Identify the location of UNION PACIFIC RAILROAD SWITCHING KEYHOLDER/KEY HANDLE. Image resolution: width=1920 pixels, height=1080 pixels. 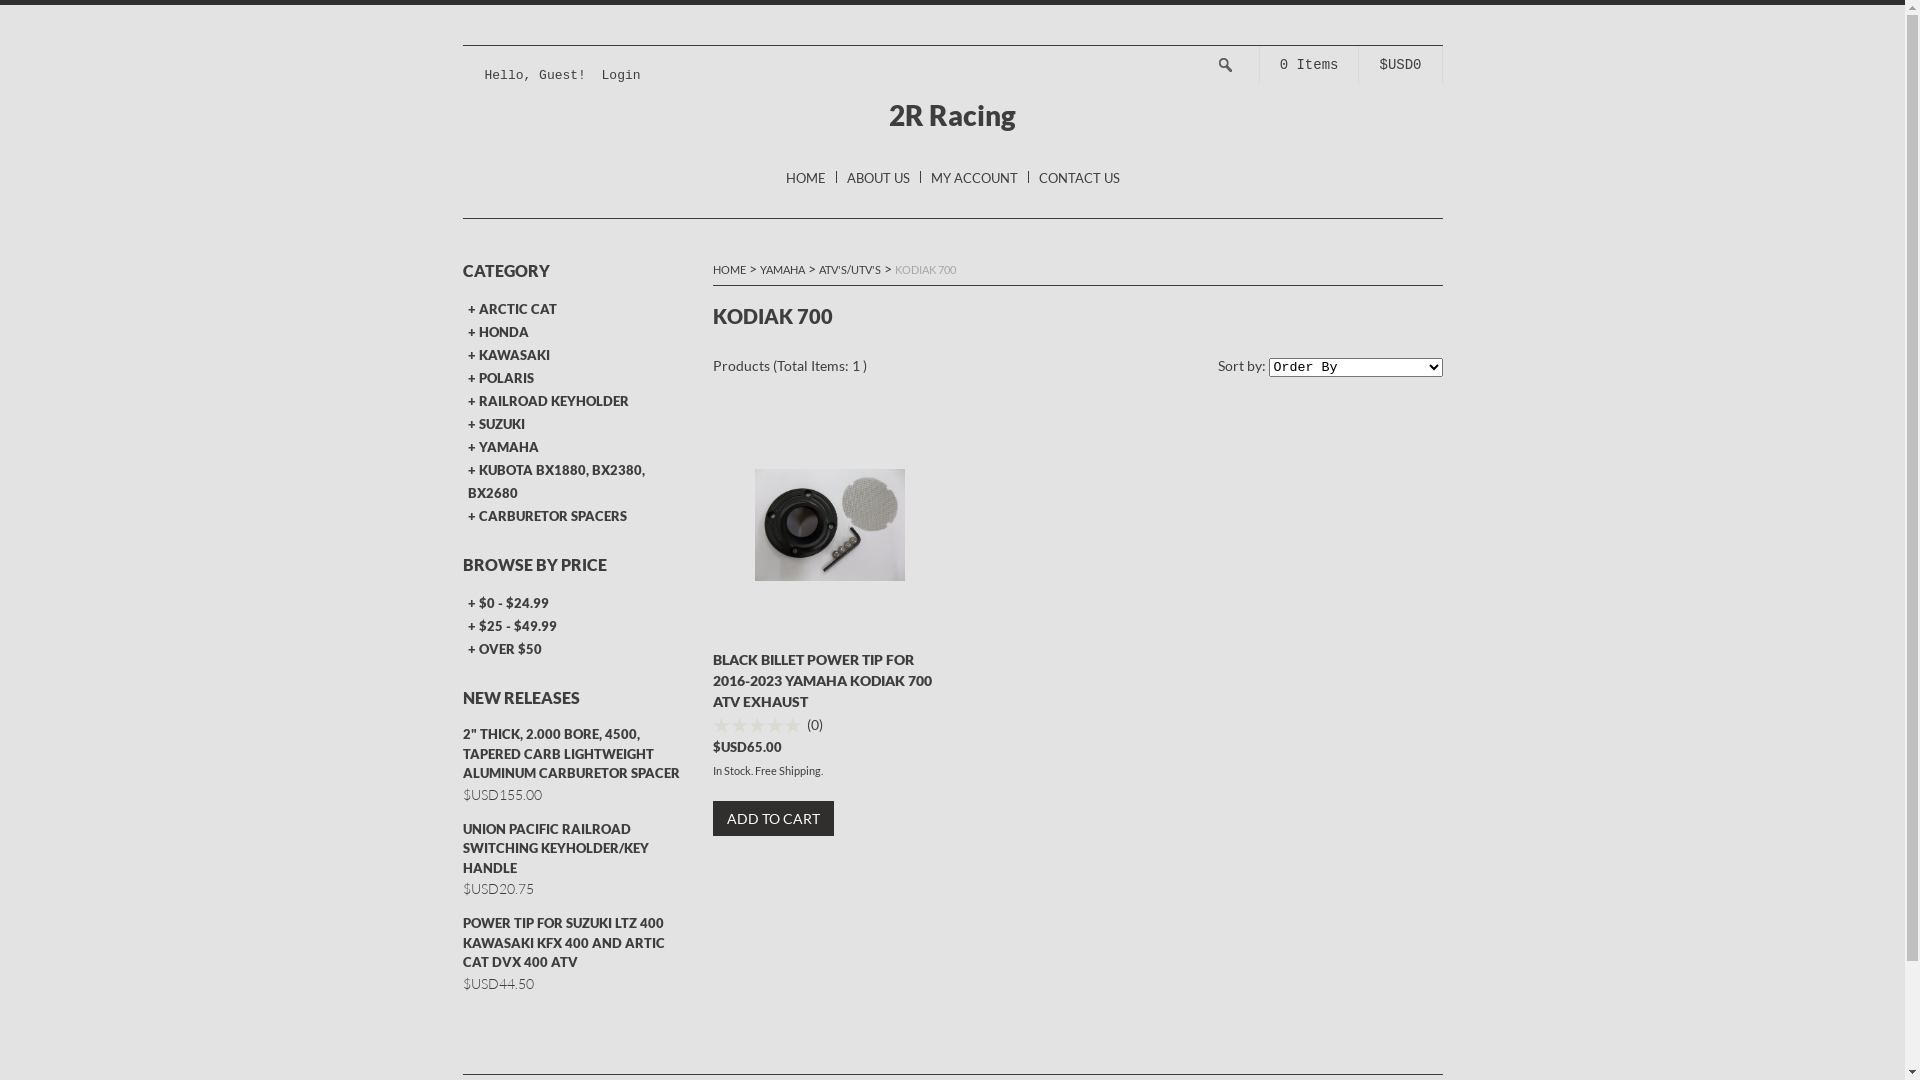
(576, 850).